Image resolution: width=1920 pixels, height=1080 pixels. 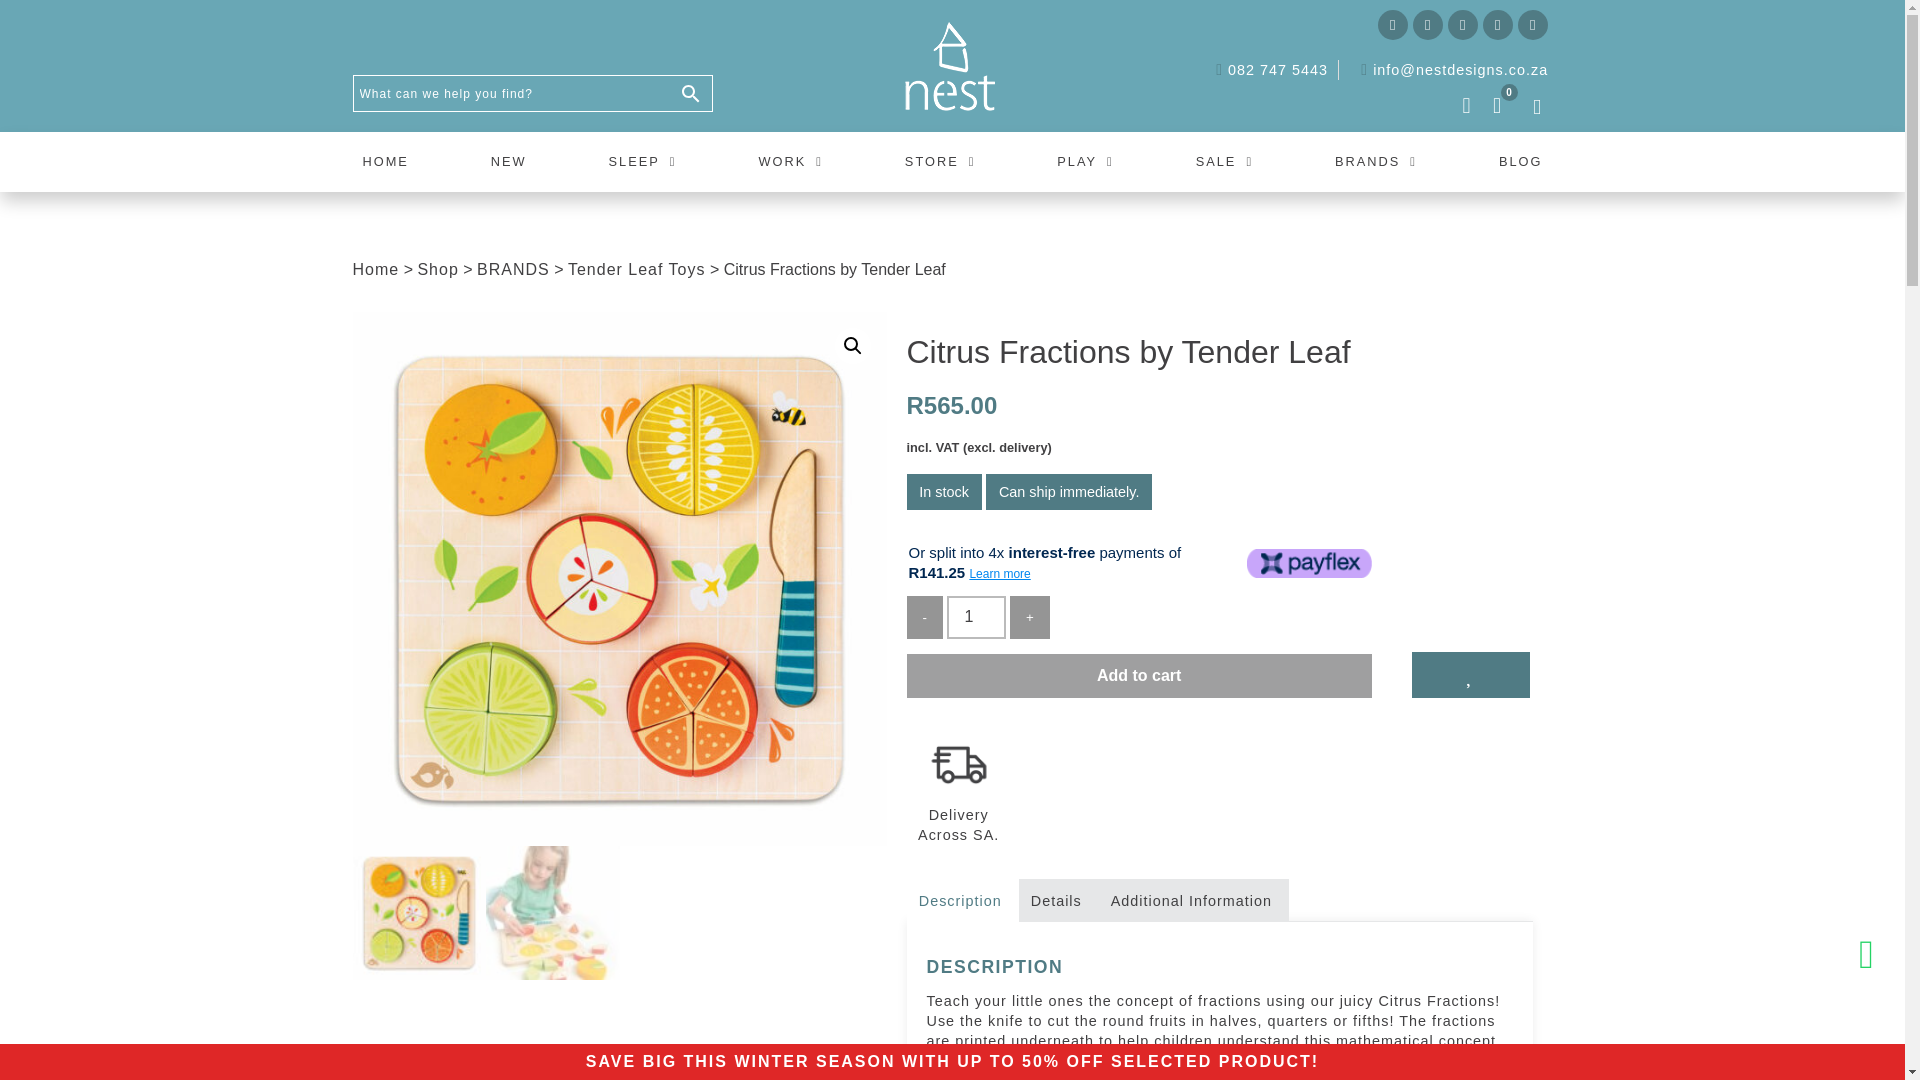 I want to click on 0, so click(x=1497, y=108).